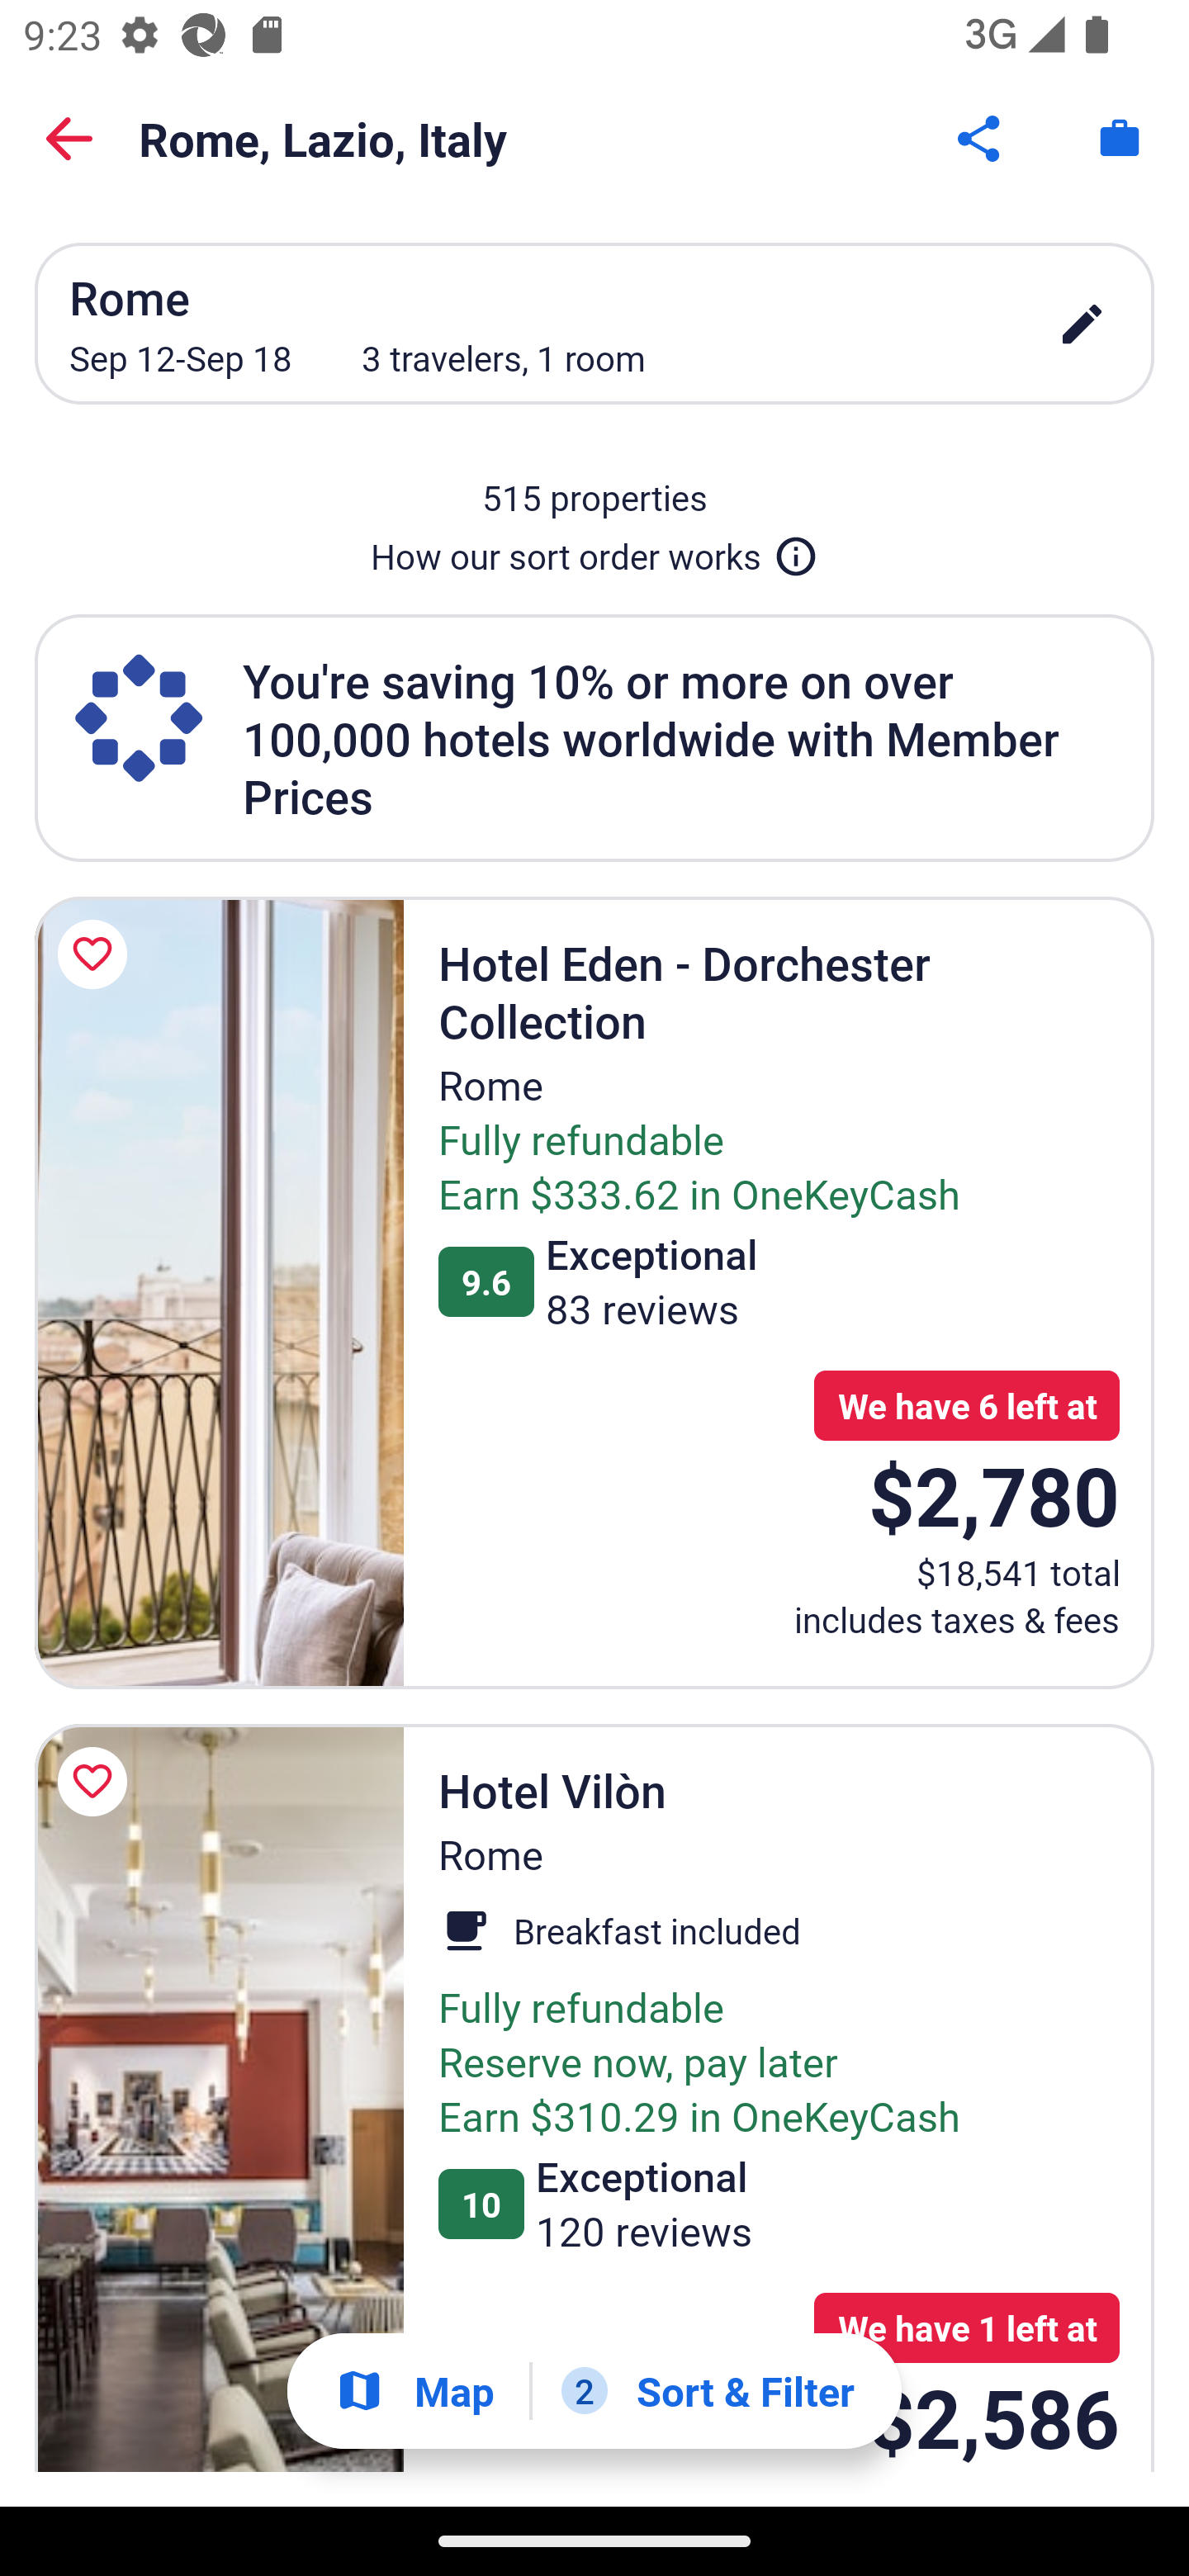  Describe the element at coordinates (594, 323) in the screenshot. I see `Rome Sep 12-Sep 18 3 travelers, 1 room edit` at that location.